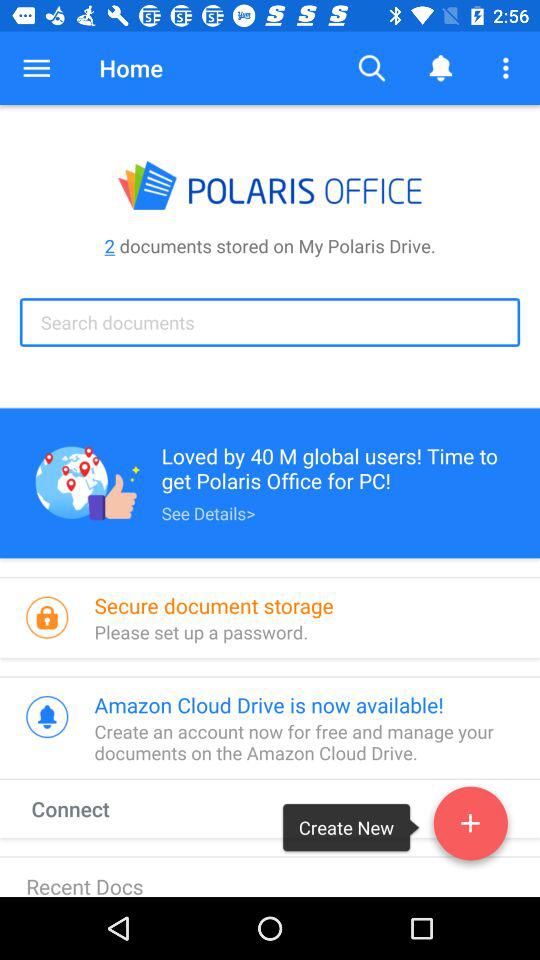  What do you see at coordinates (89, 808) in the screenshot?
I see `click connect` at bounding box center [89, 808].